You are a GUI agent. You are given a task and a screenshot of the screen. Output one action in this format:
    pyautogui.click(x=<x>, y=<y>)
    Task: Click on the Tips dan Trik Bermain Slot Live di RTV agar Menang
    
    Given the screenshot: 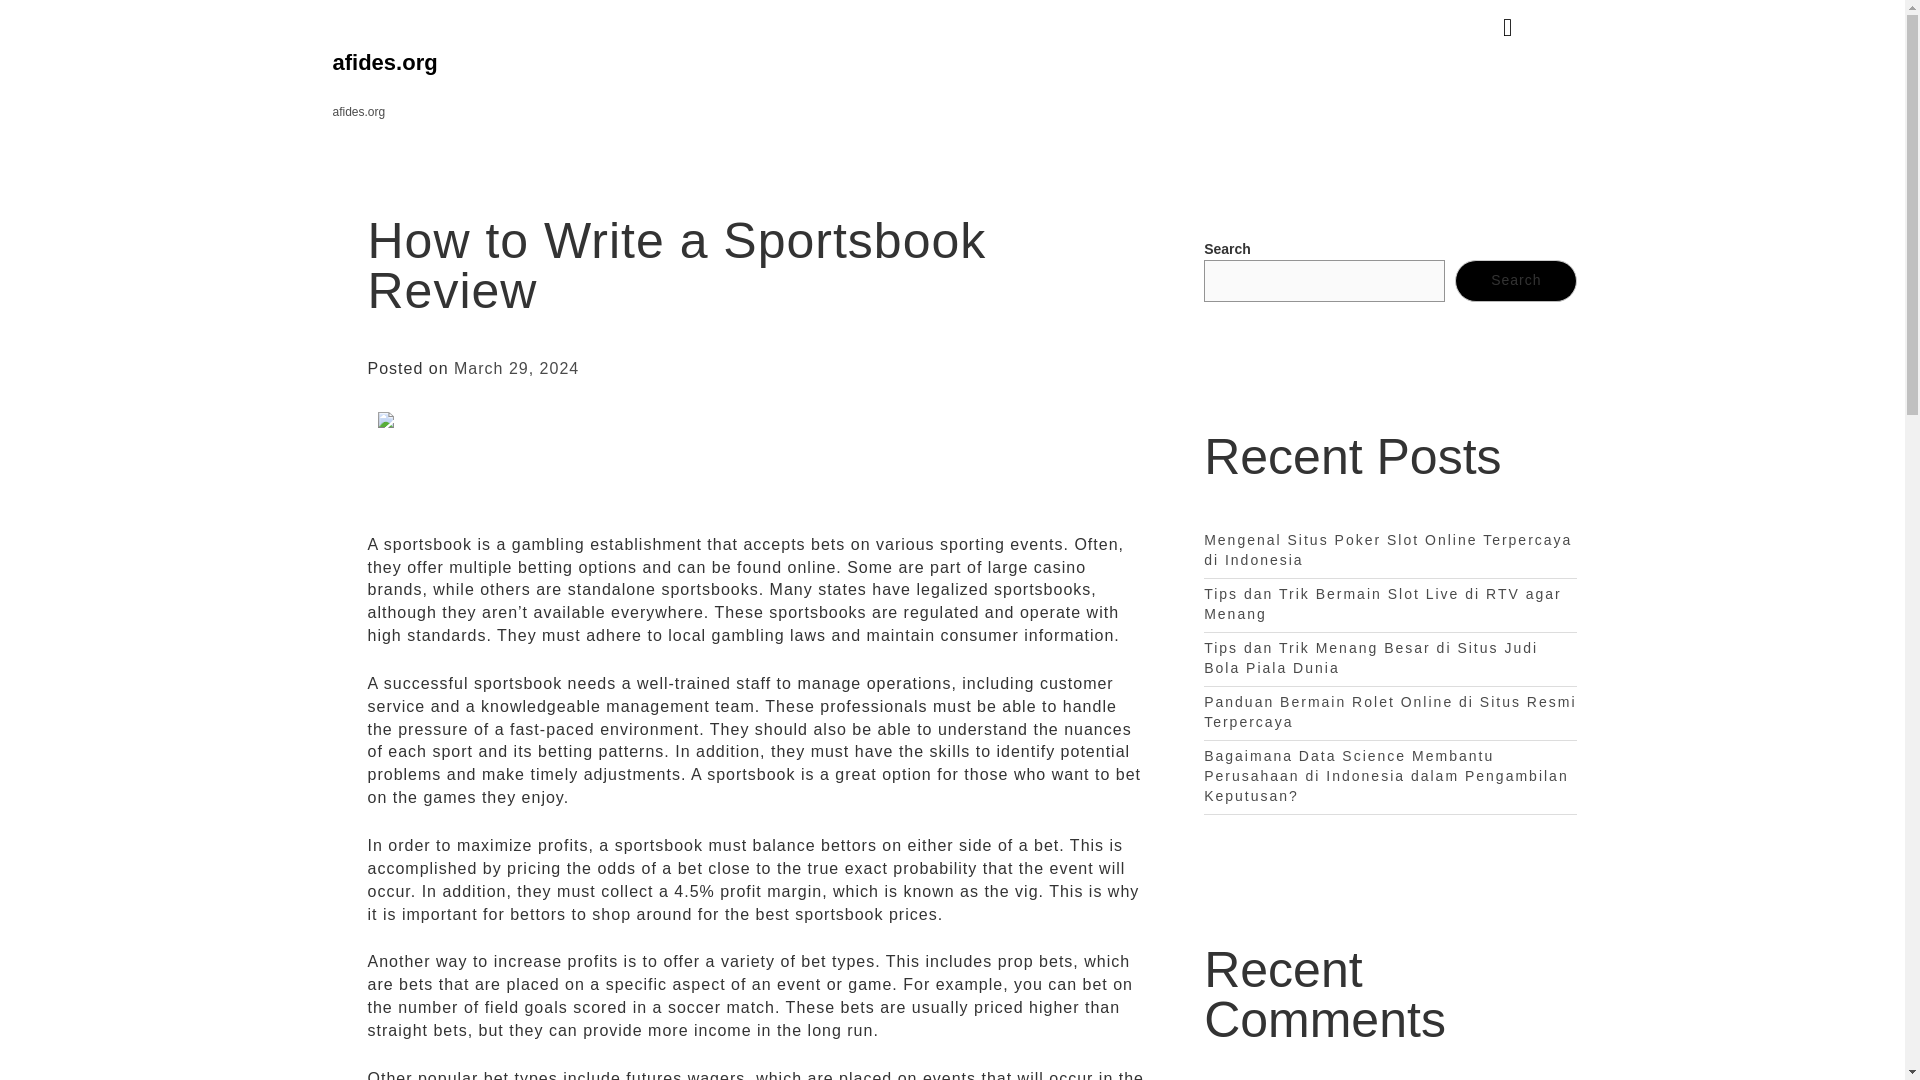 What is the action you would take?
    pyautogui.click(x=1382, y=604)
    